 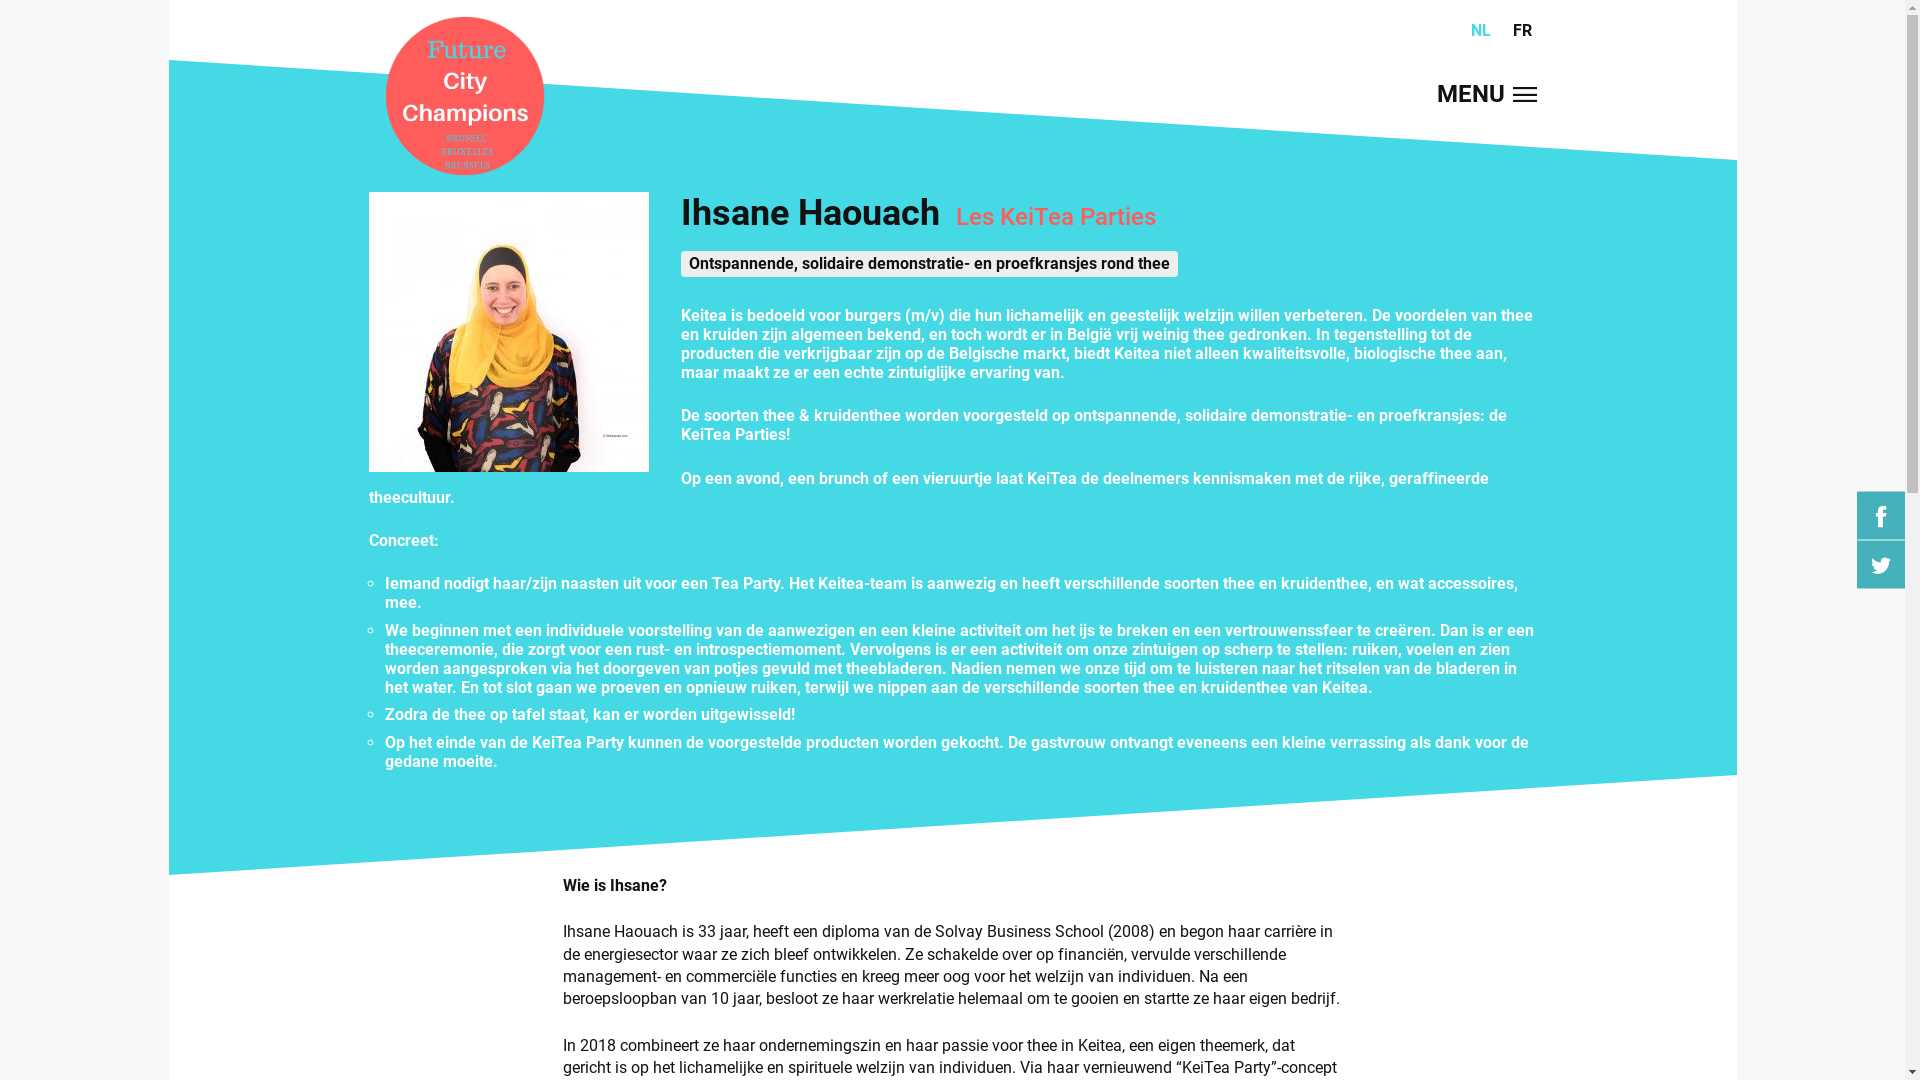 What do you see at coordinates (1881, 564) in the screenshot?
I see `twitter` at bounding box center [1881, 564].